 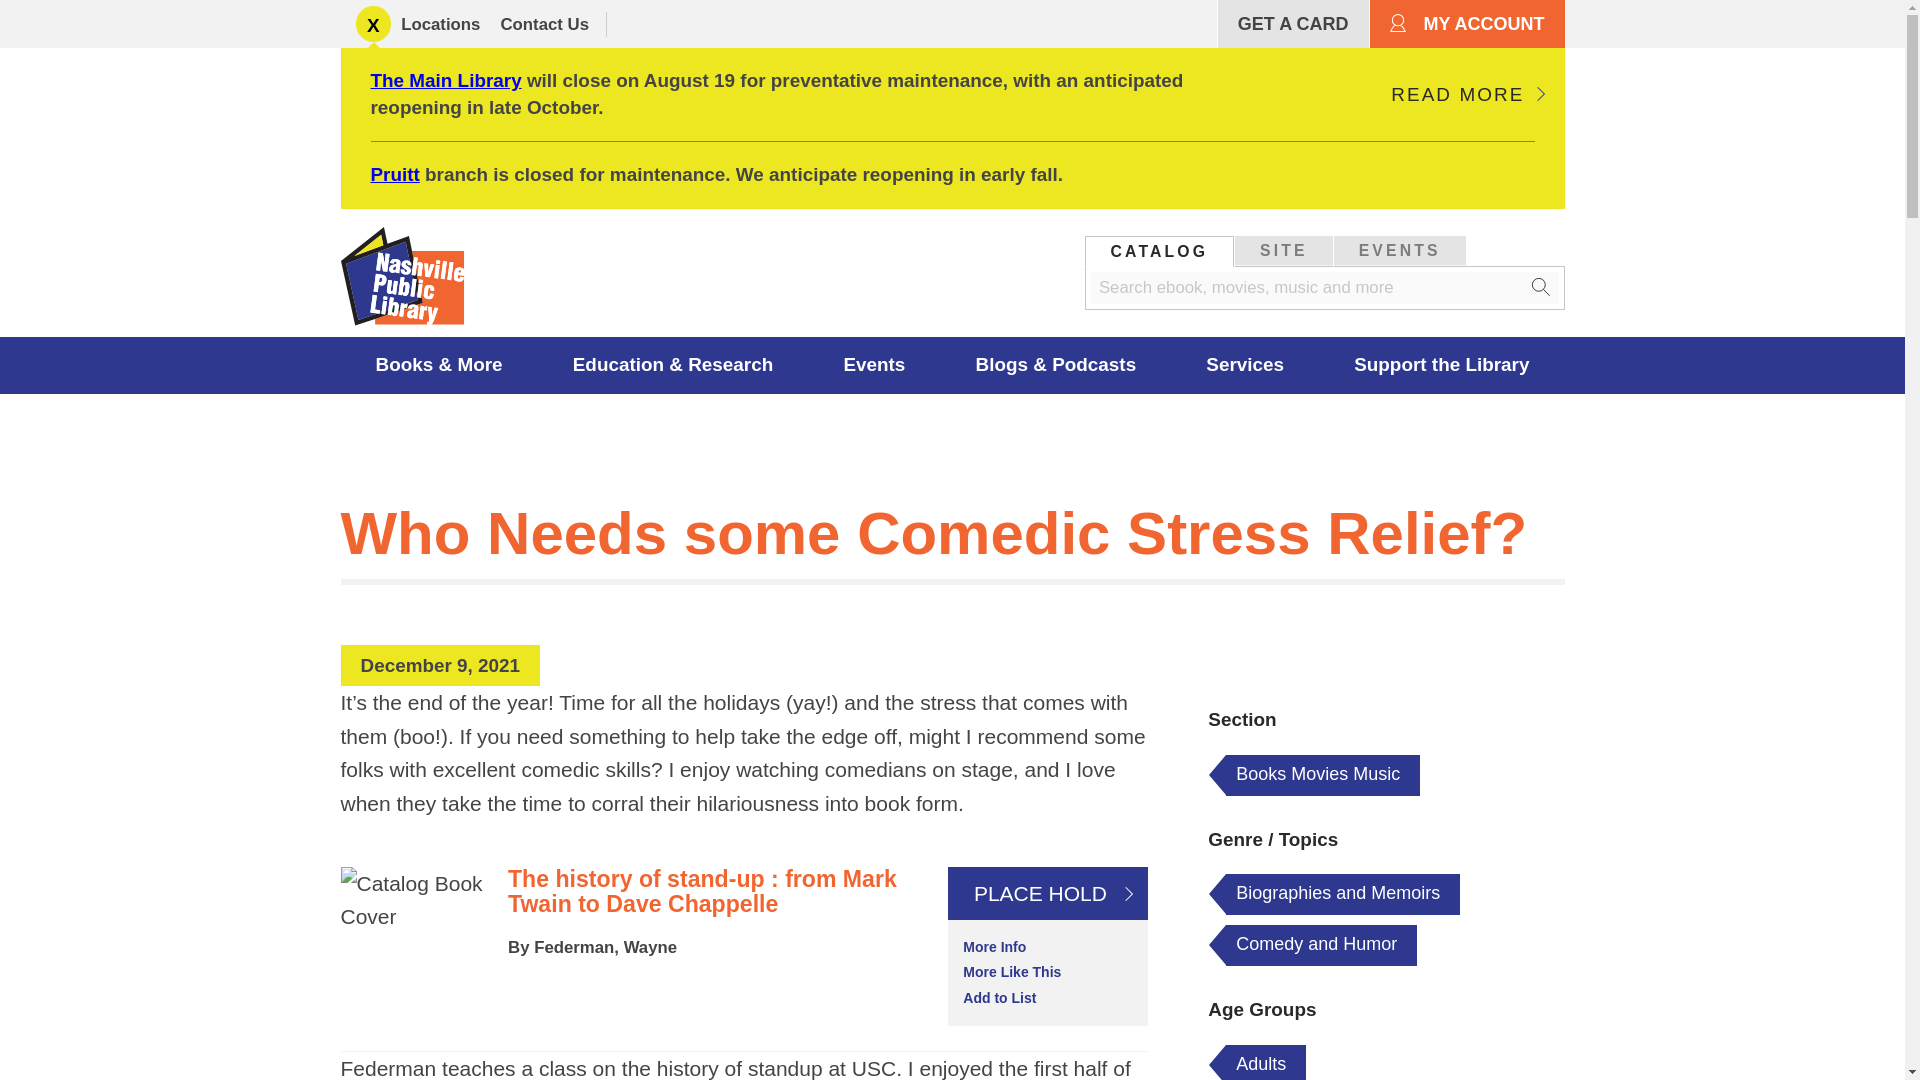 What do you see at coordinates (874, 365) in the screenshot?
I see `Events` at bounding box center [874, 365].